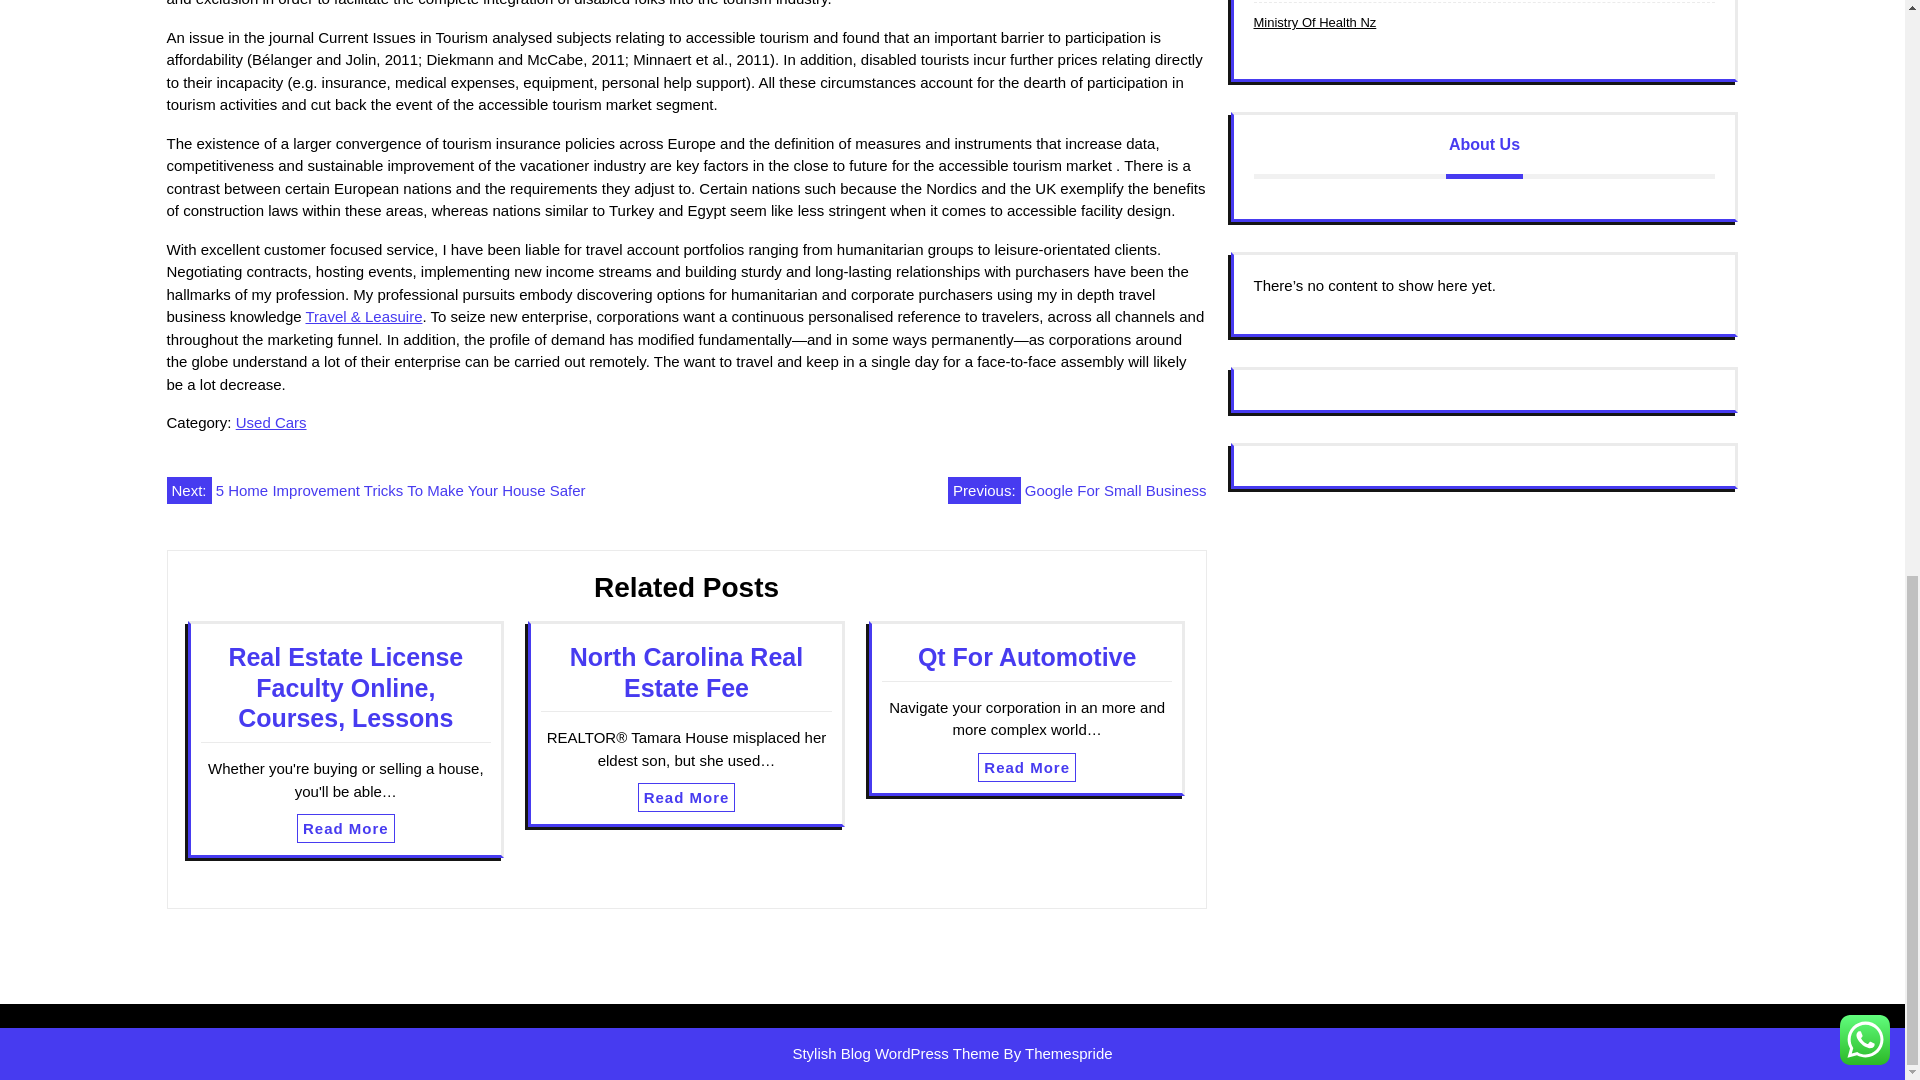 The height and width of the screenshot is (1080, 1920). I want to click on Read More, so click(686, 798).